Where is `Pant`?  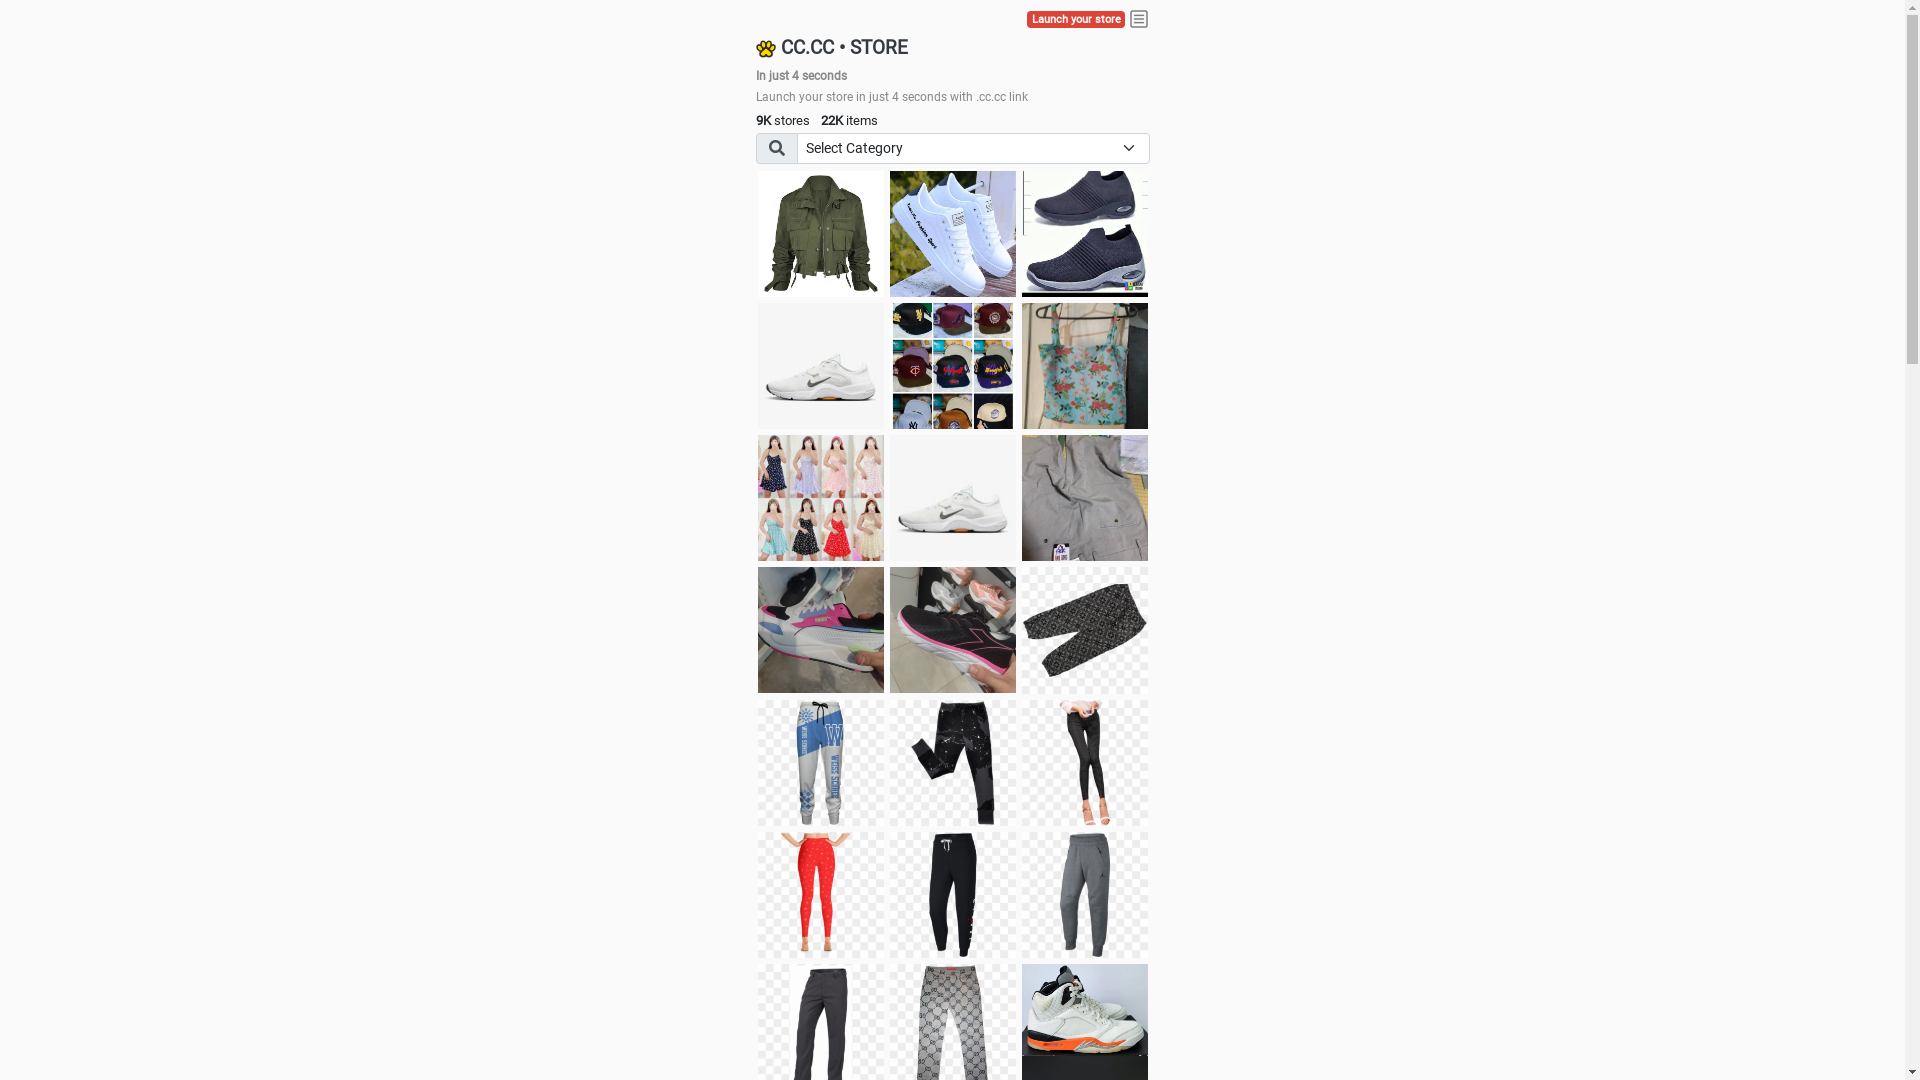
Pant is located at coordinates (1085, 763).